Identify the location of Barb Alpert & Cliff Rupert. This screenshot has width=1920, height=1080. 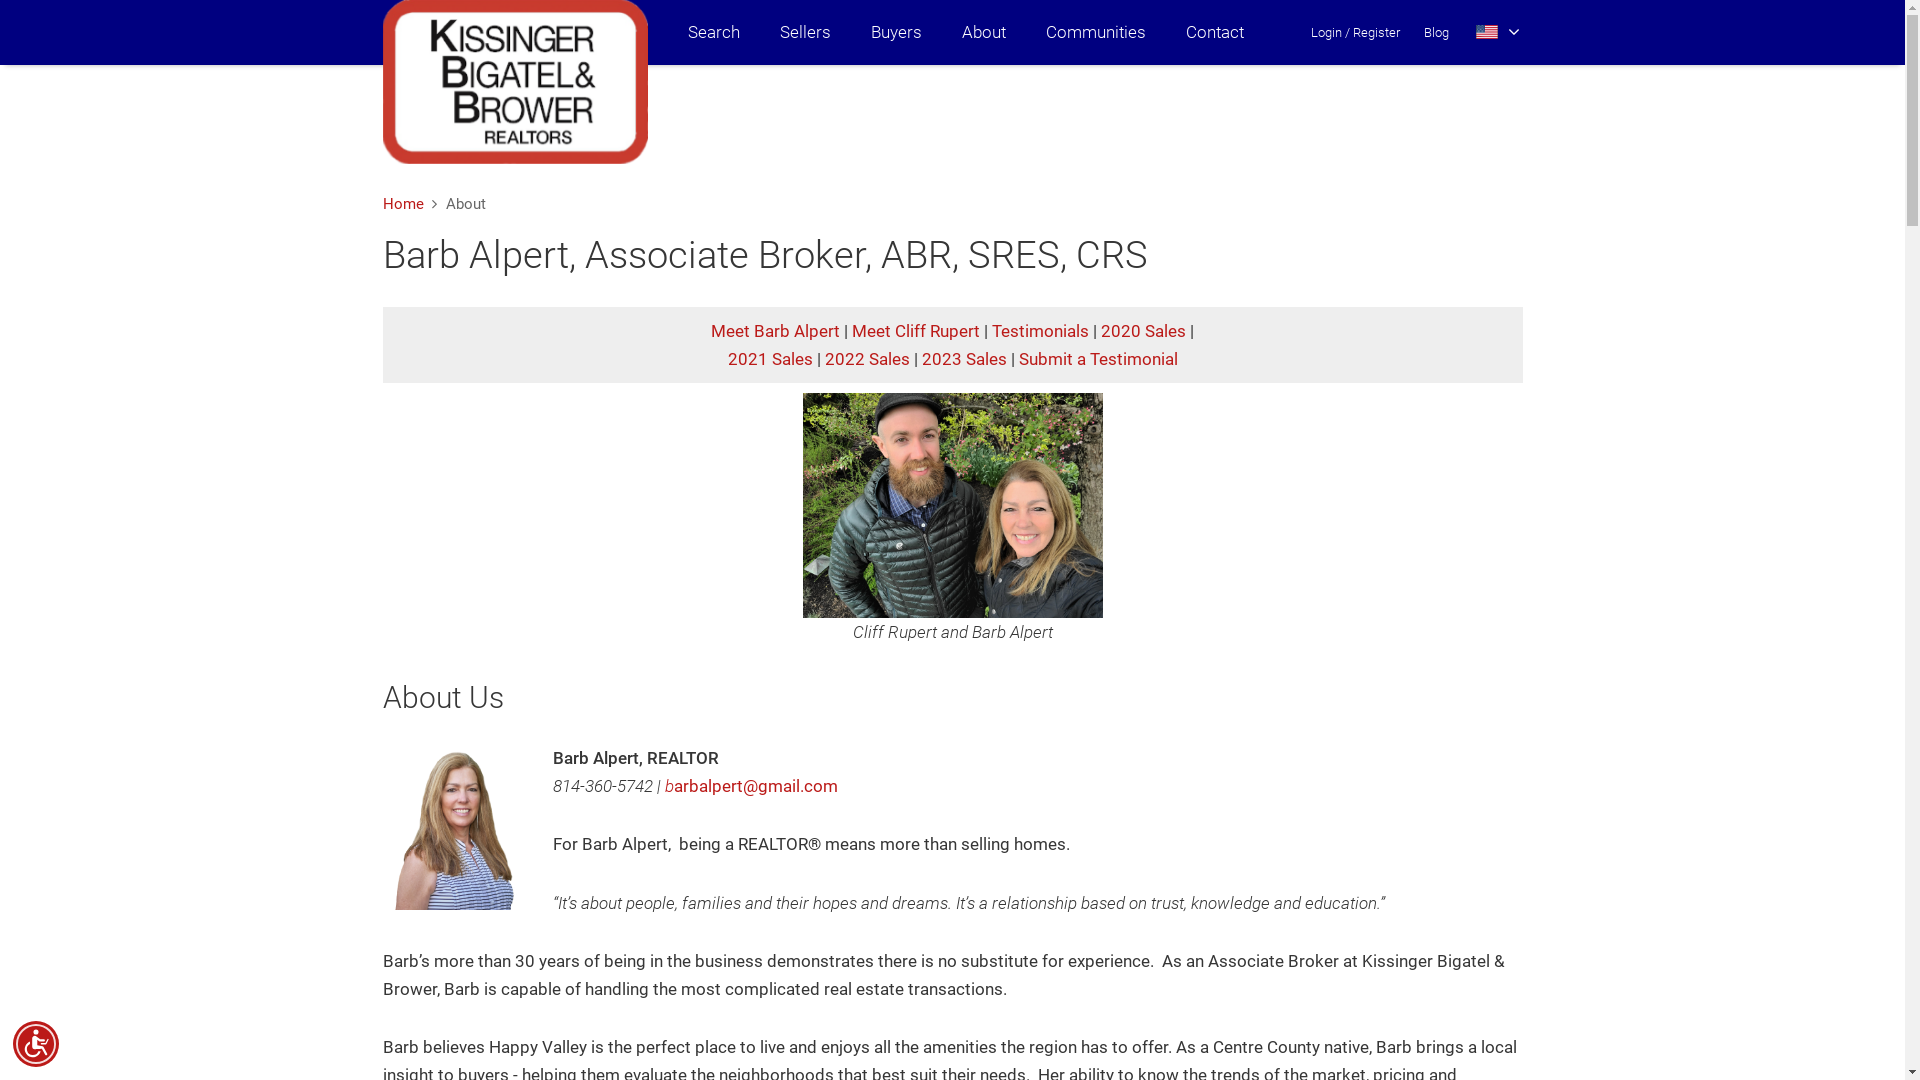
(952, 506).